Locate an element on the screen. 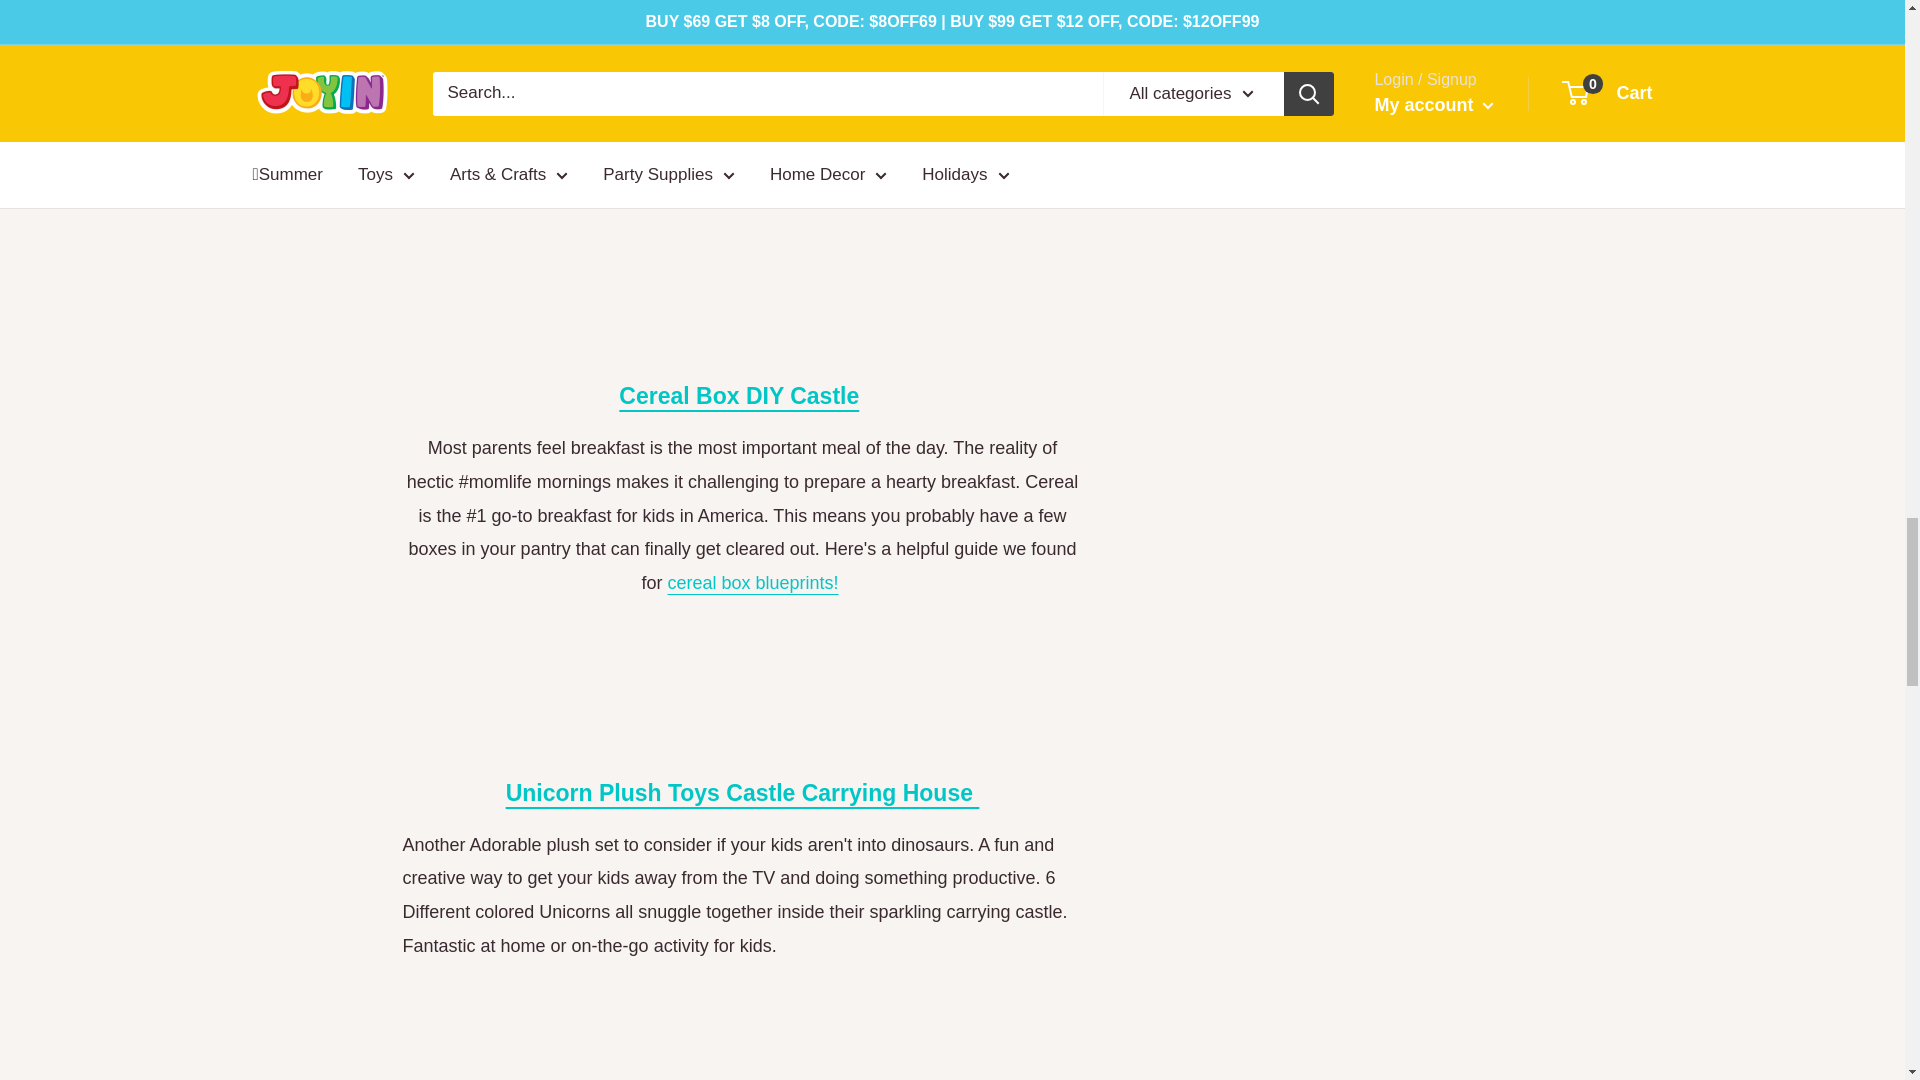 This screenshot has height=1080, width=1920. RADIO CONTROL DINO RACE CAR TOYS is located at coordinates (742, 10).